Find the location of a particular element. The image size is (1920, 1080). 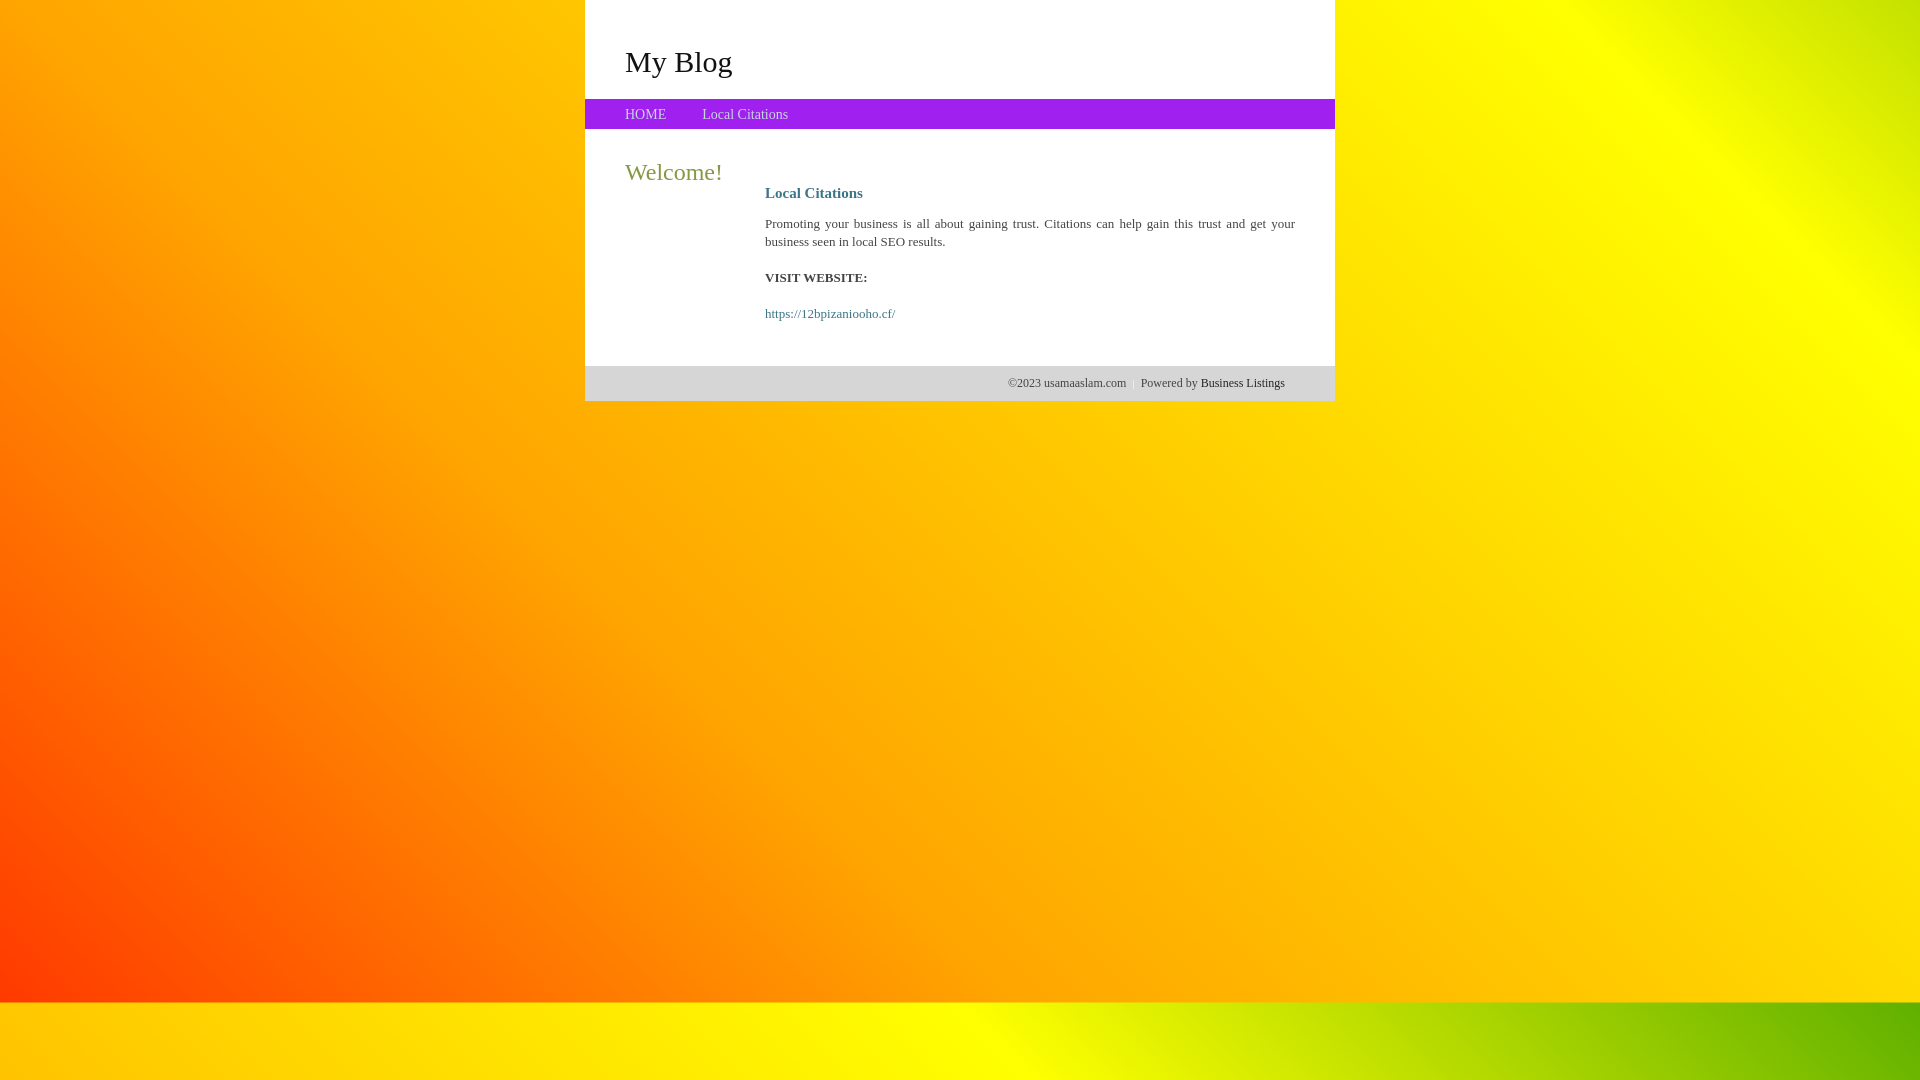

My Blog is located at coordinates (679, 61).